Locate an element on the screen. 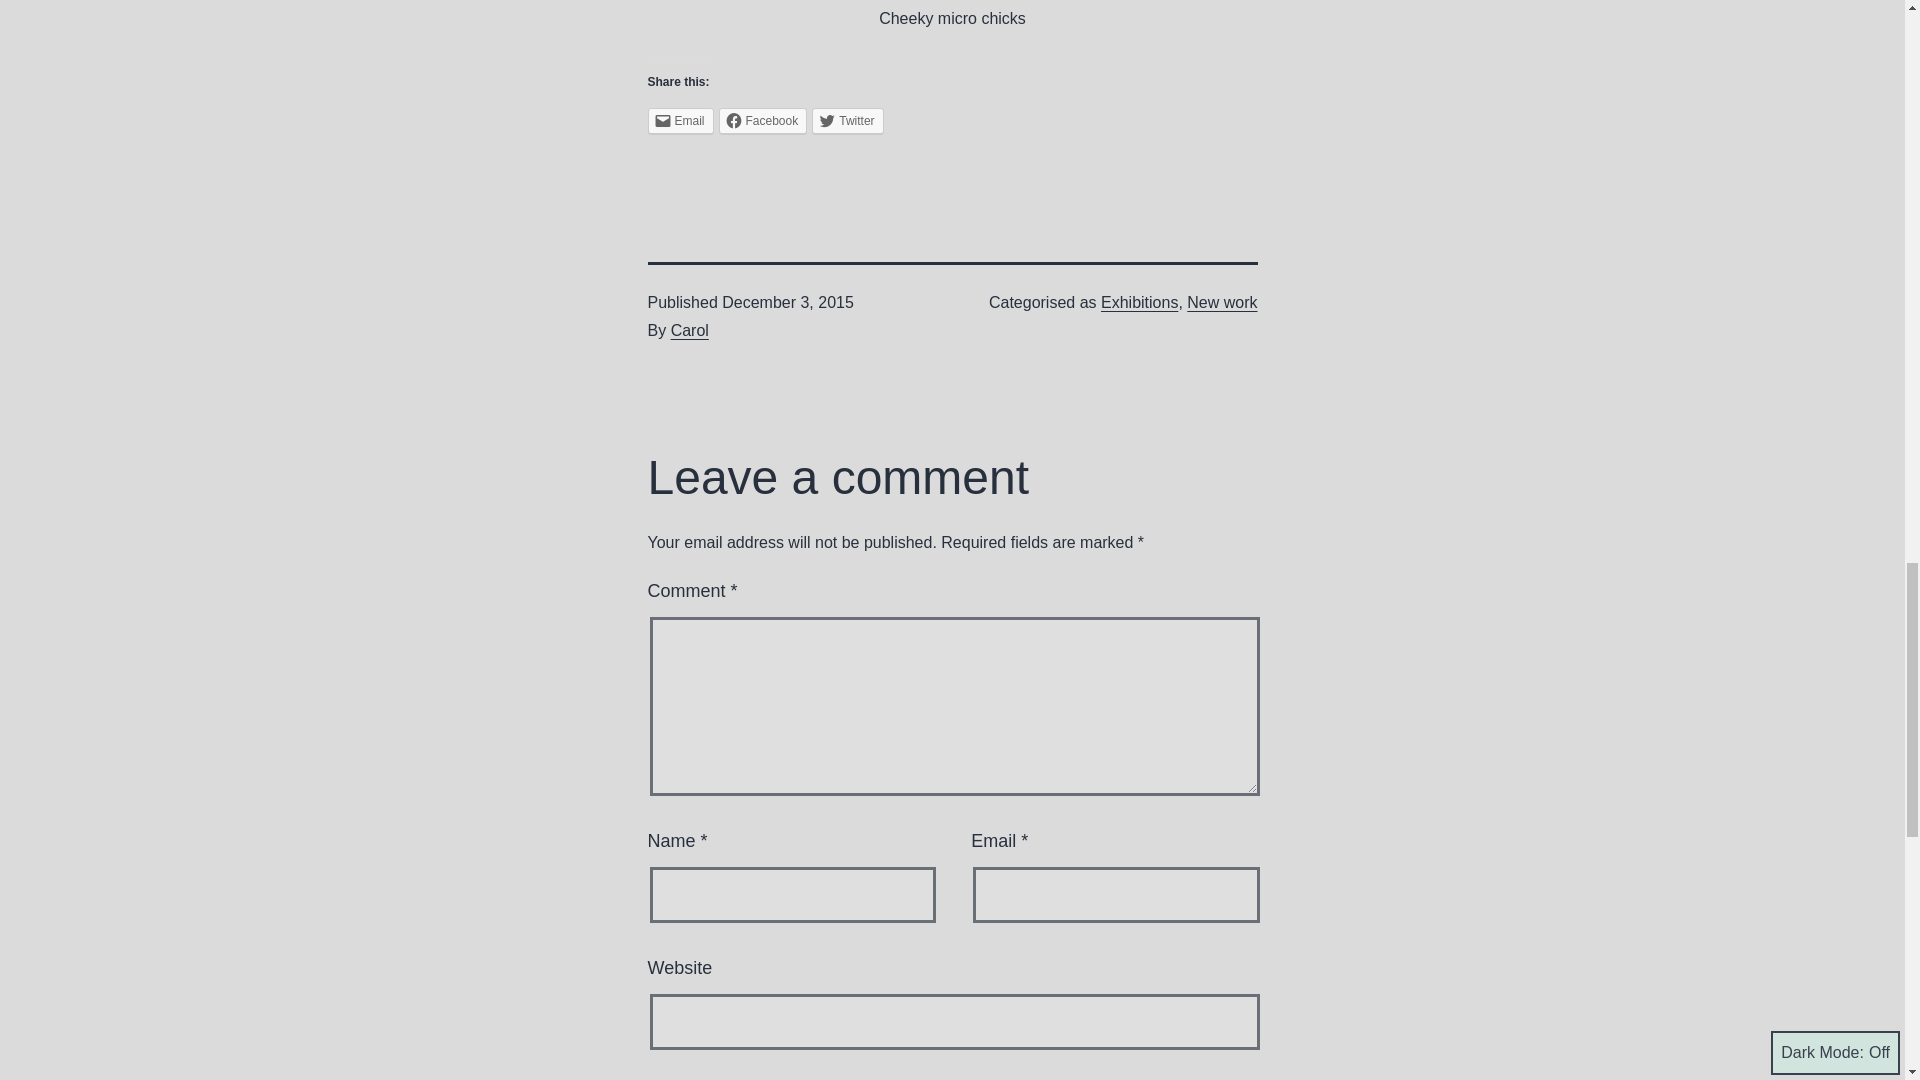 This screenshot has width=1920, height=1080. Twitter is located at coordinates (848, 120).